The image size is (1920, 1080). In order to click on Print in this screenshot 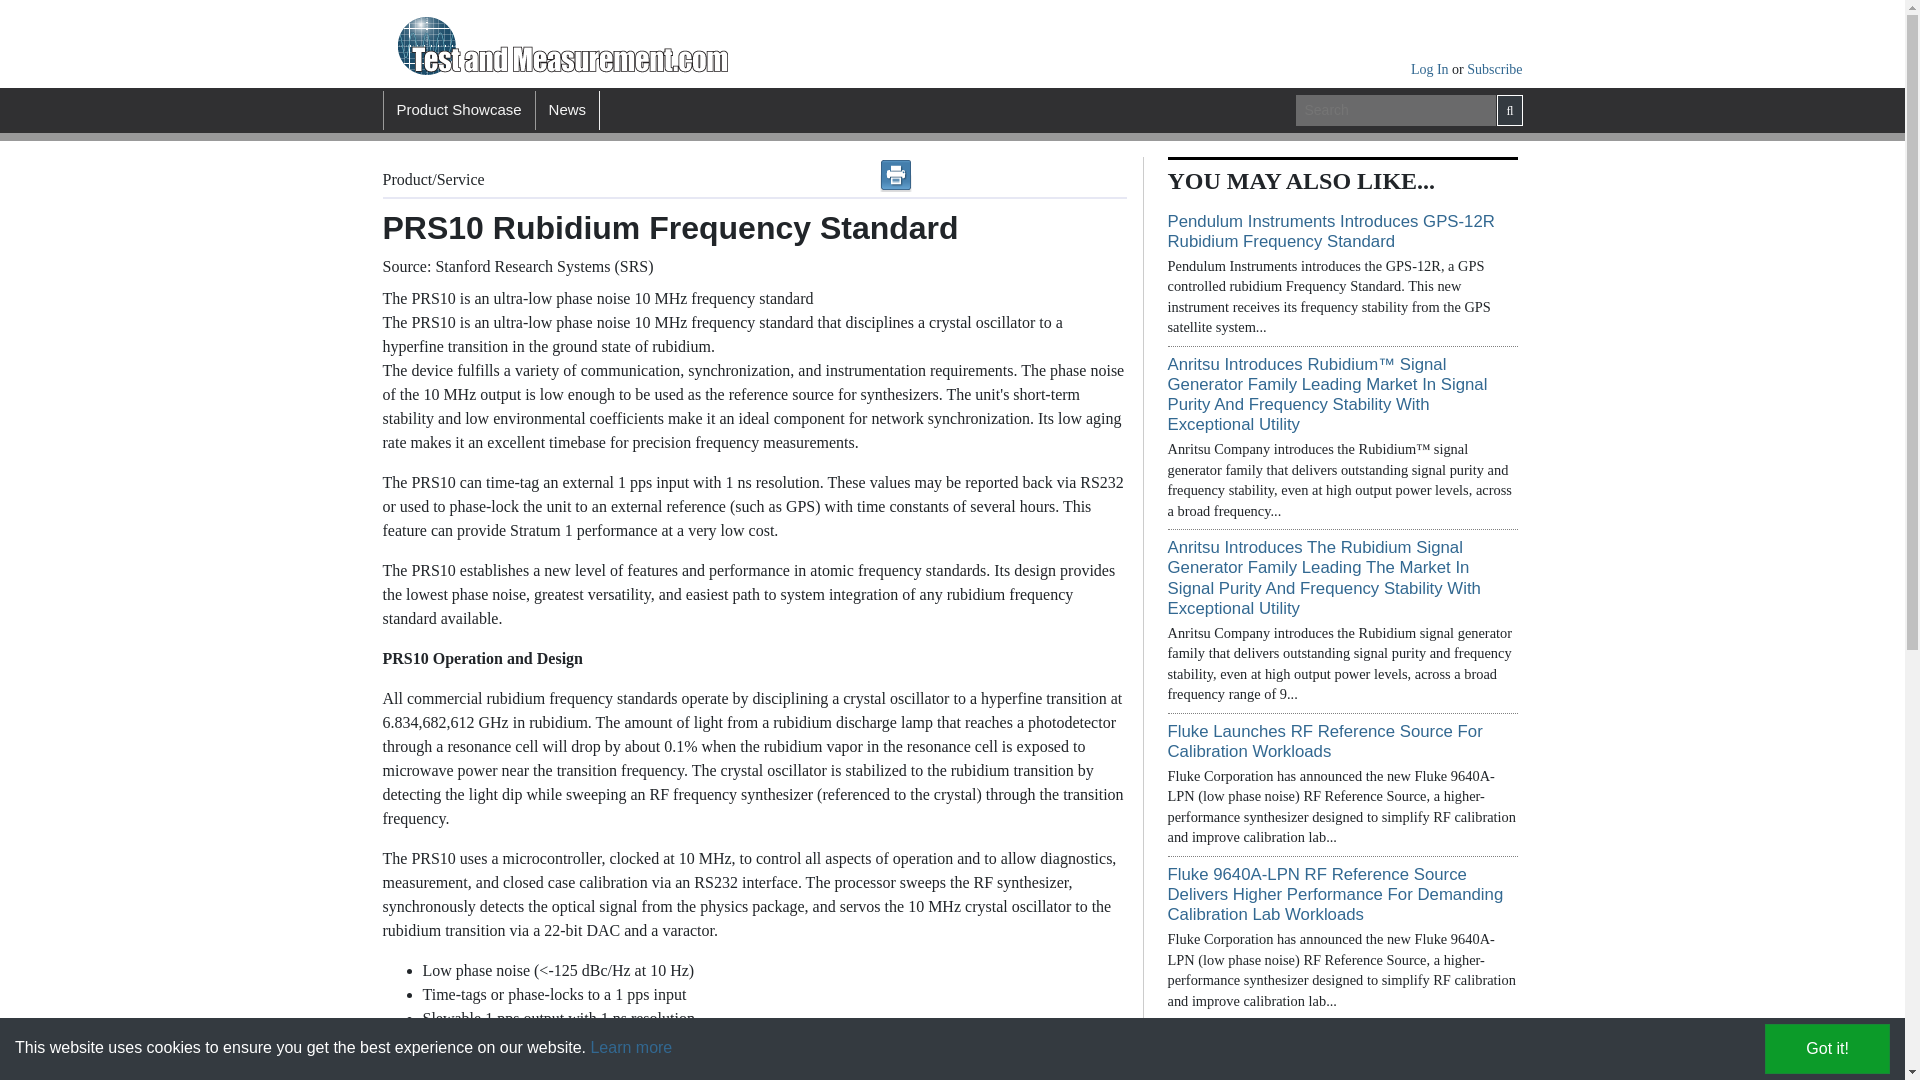, I will do `click(895, 176)`.